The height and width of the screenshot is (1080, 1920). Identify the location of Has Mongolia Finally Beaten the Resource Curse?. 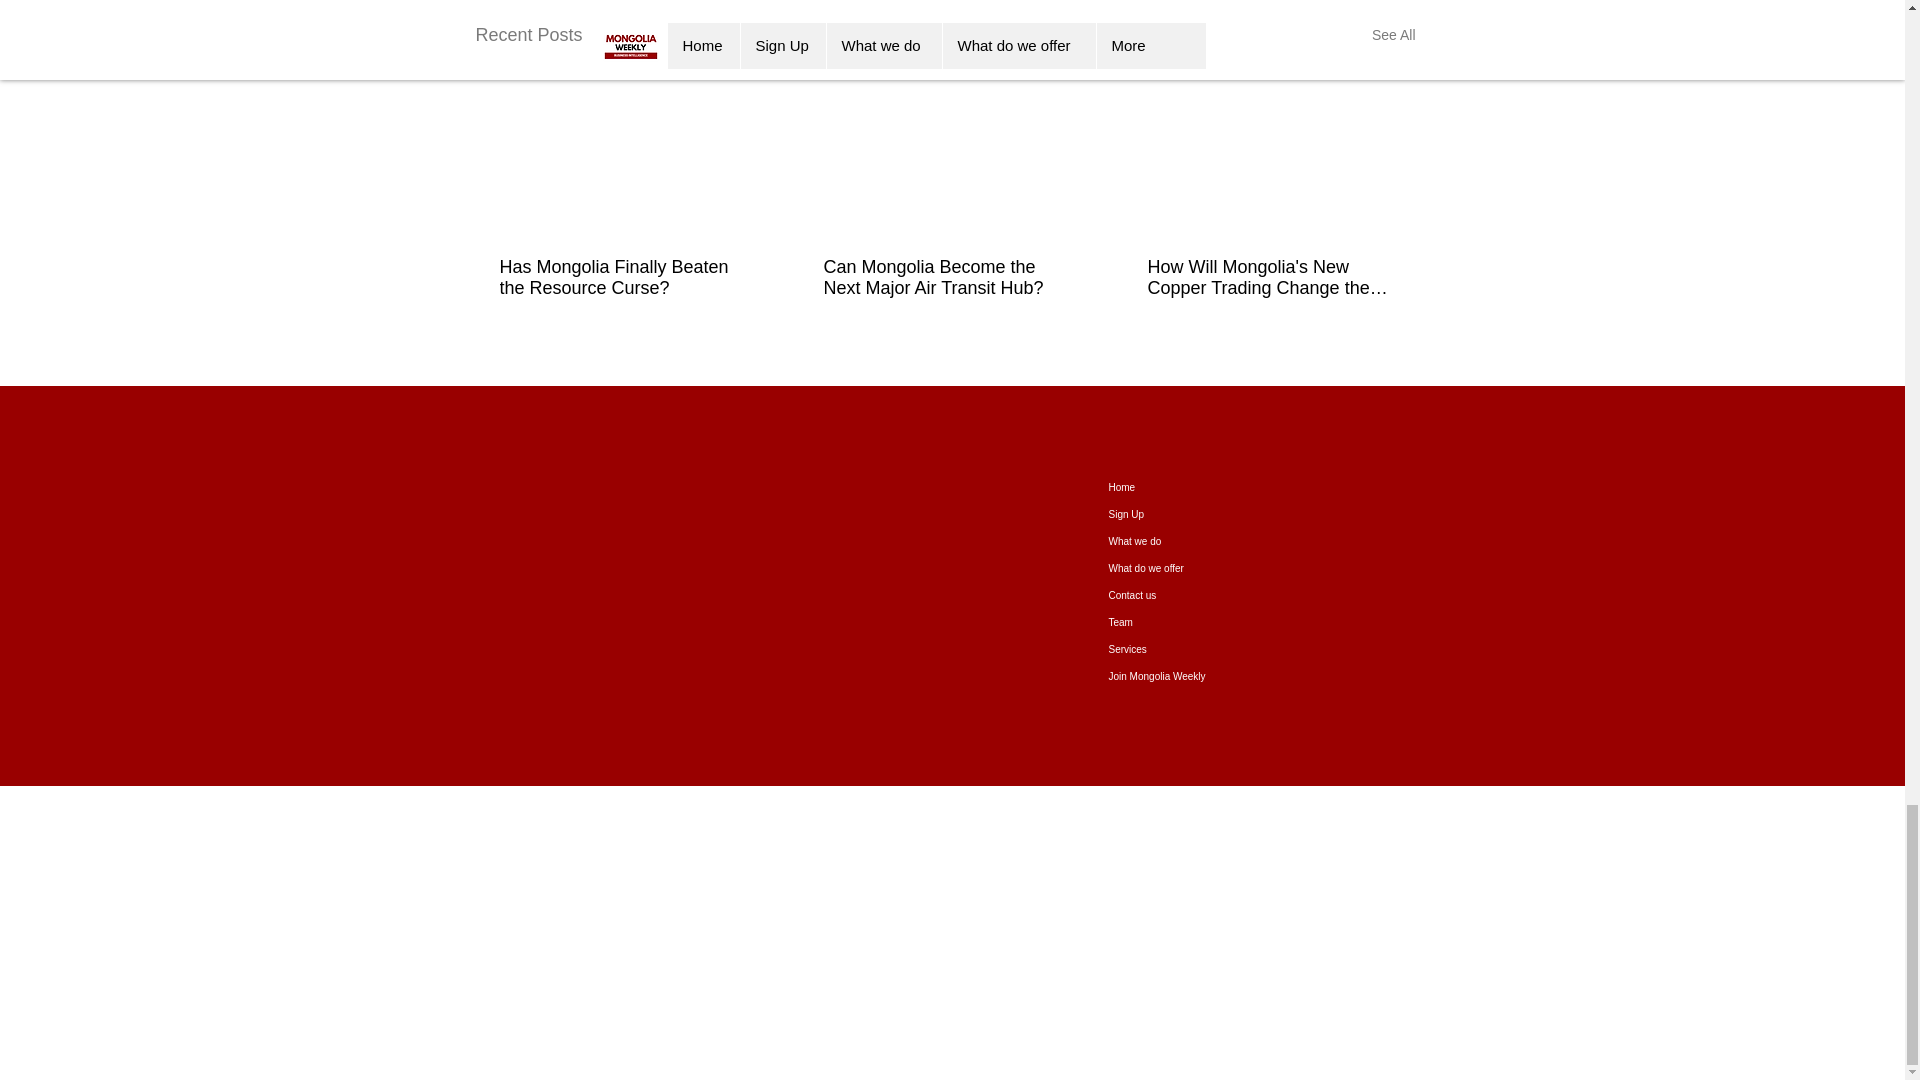
(620, 278).